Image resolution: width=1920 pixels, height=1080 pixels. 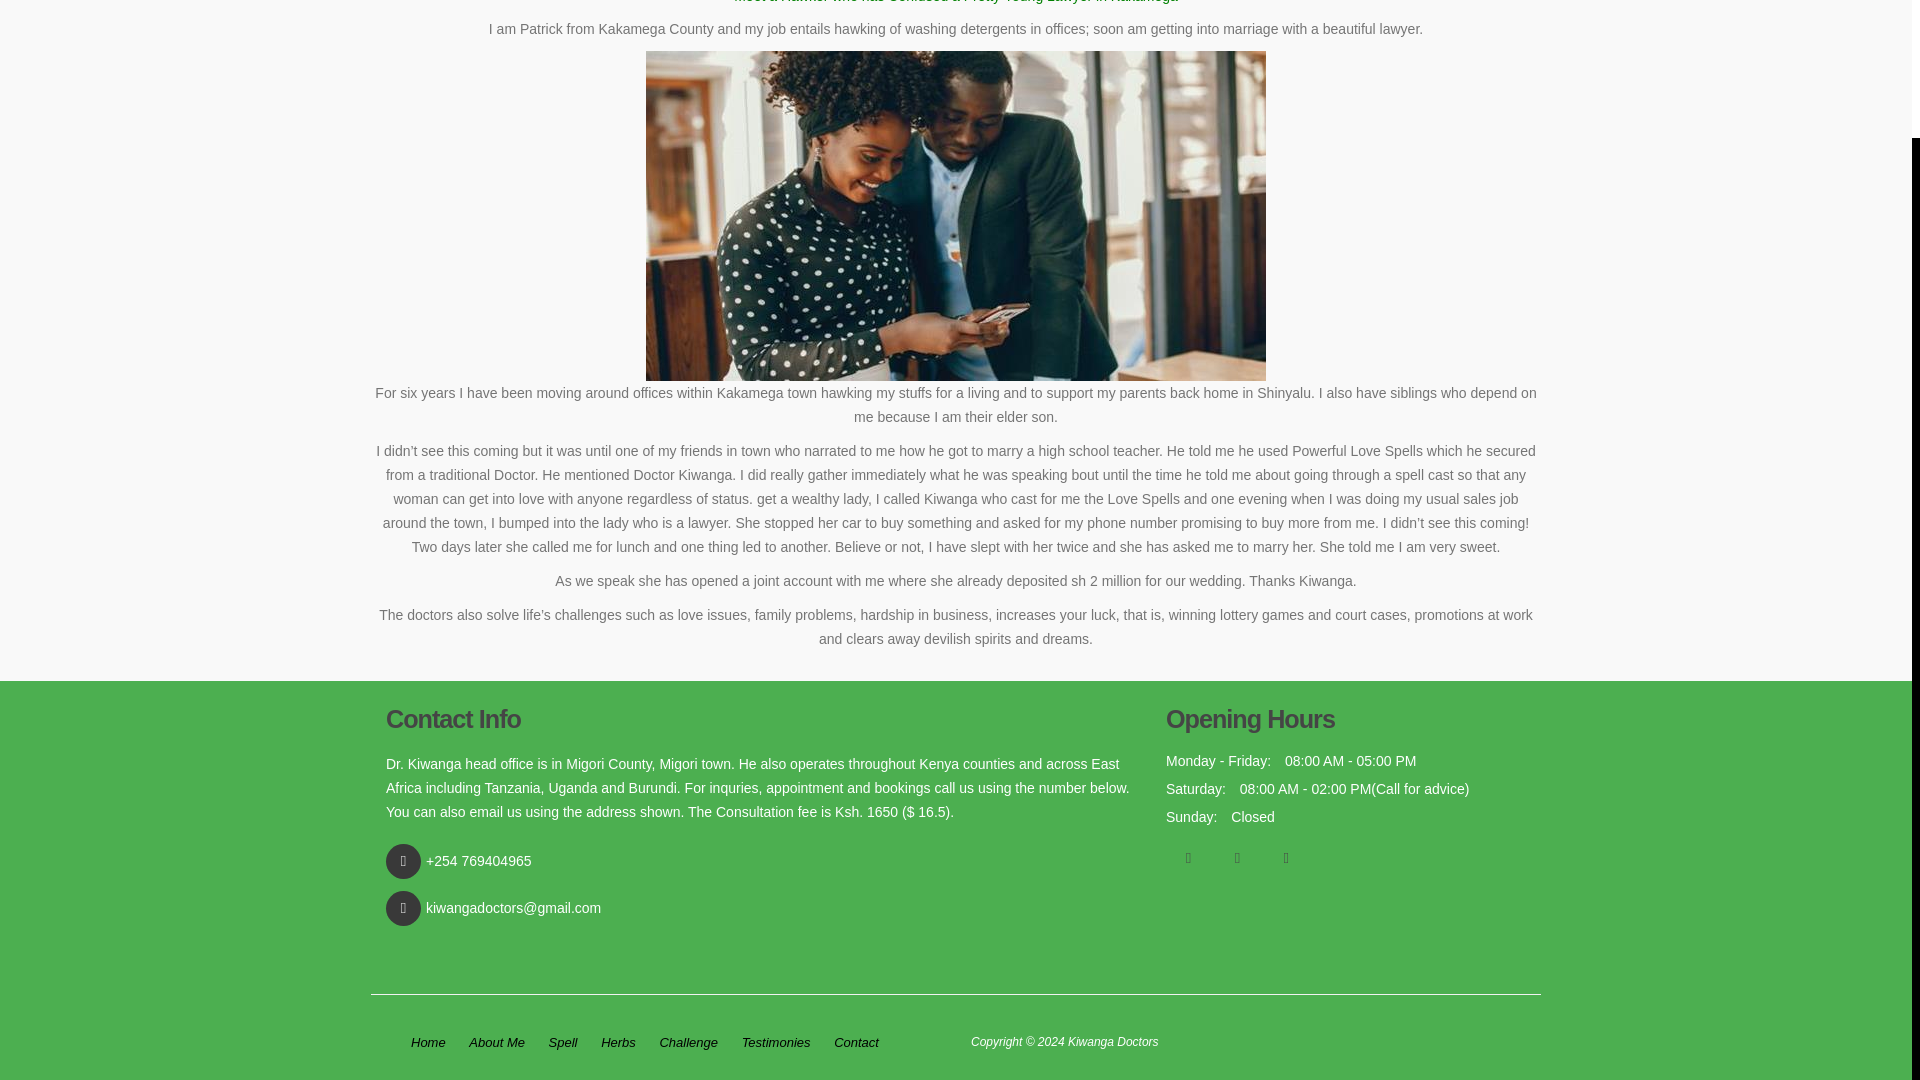 I want to click on Home, so click(x=428, y=1043).